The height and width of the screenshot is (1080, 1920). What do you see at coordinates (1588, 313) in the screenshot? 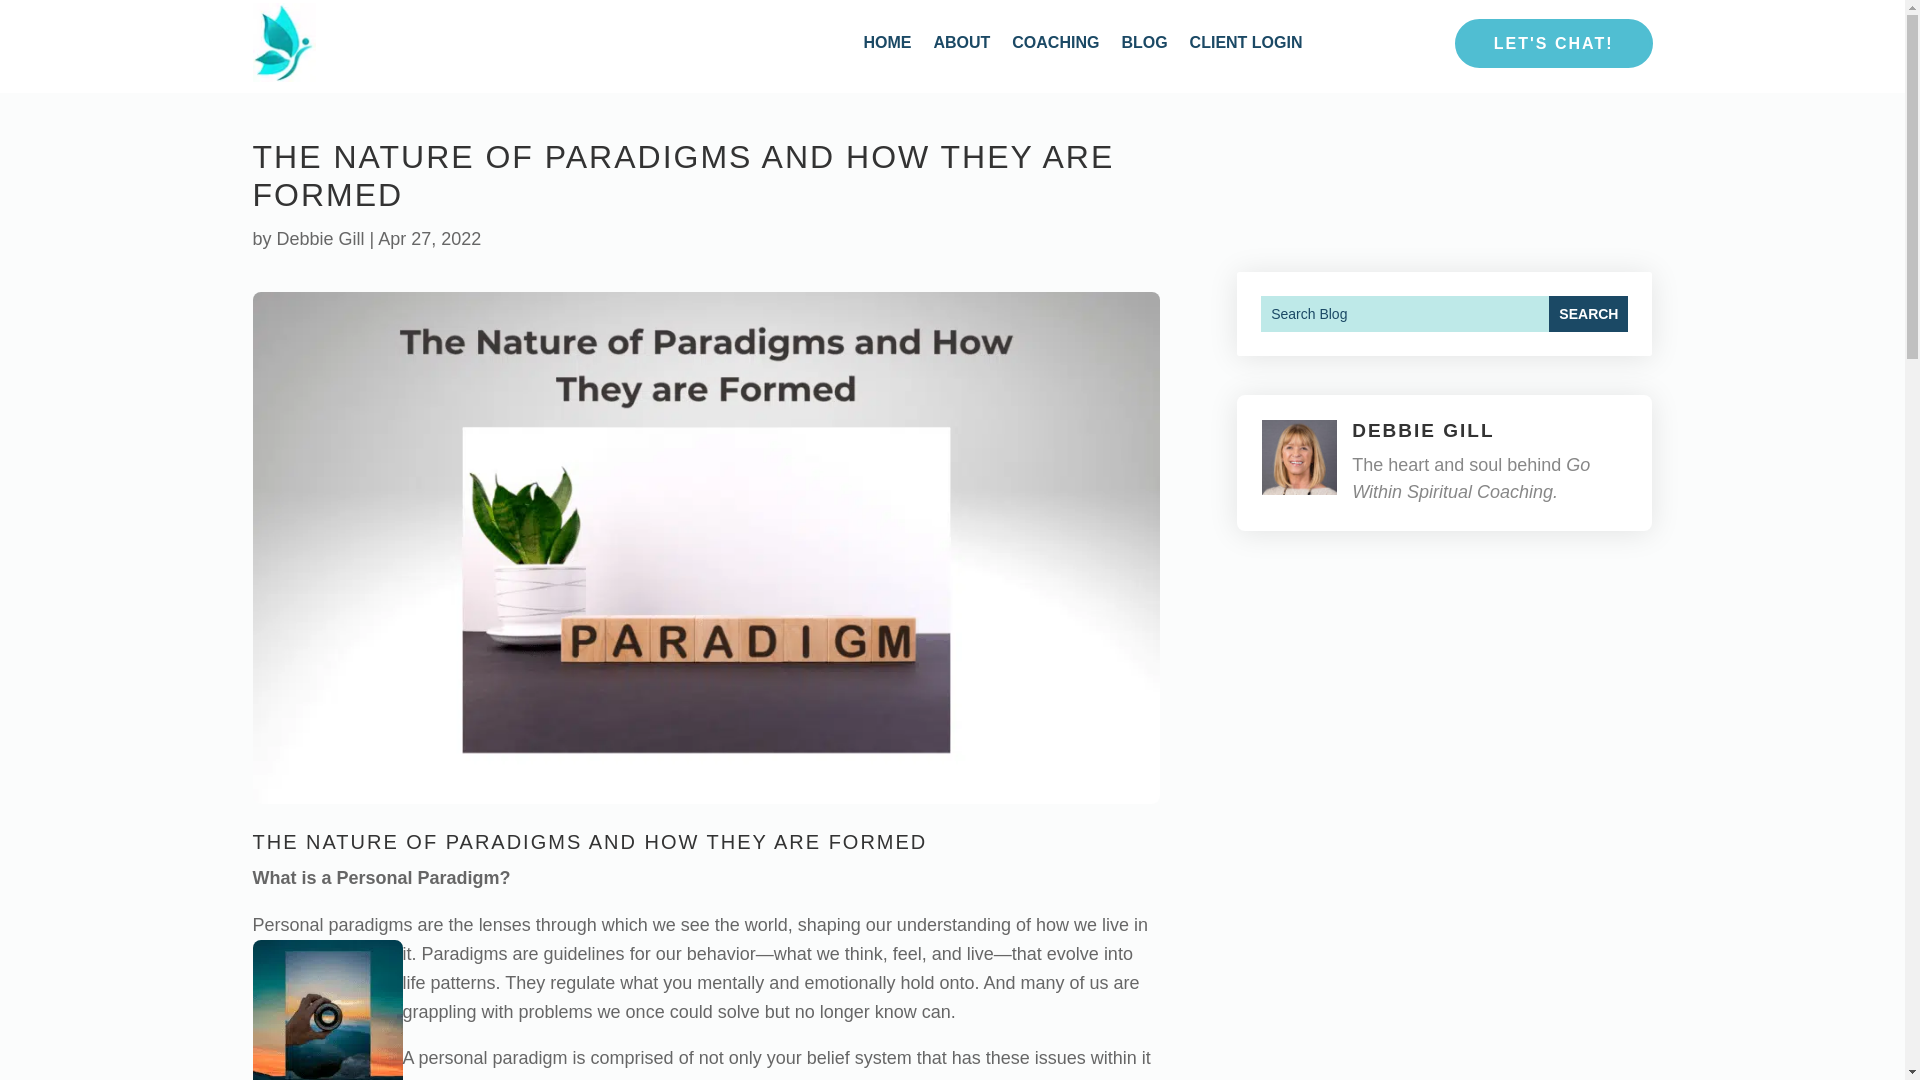
I see `Search` at bounding box center [1588, 313].